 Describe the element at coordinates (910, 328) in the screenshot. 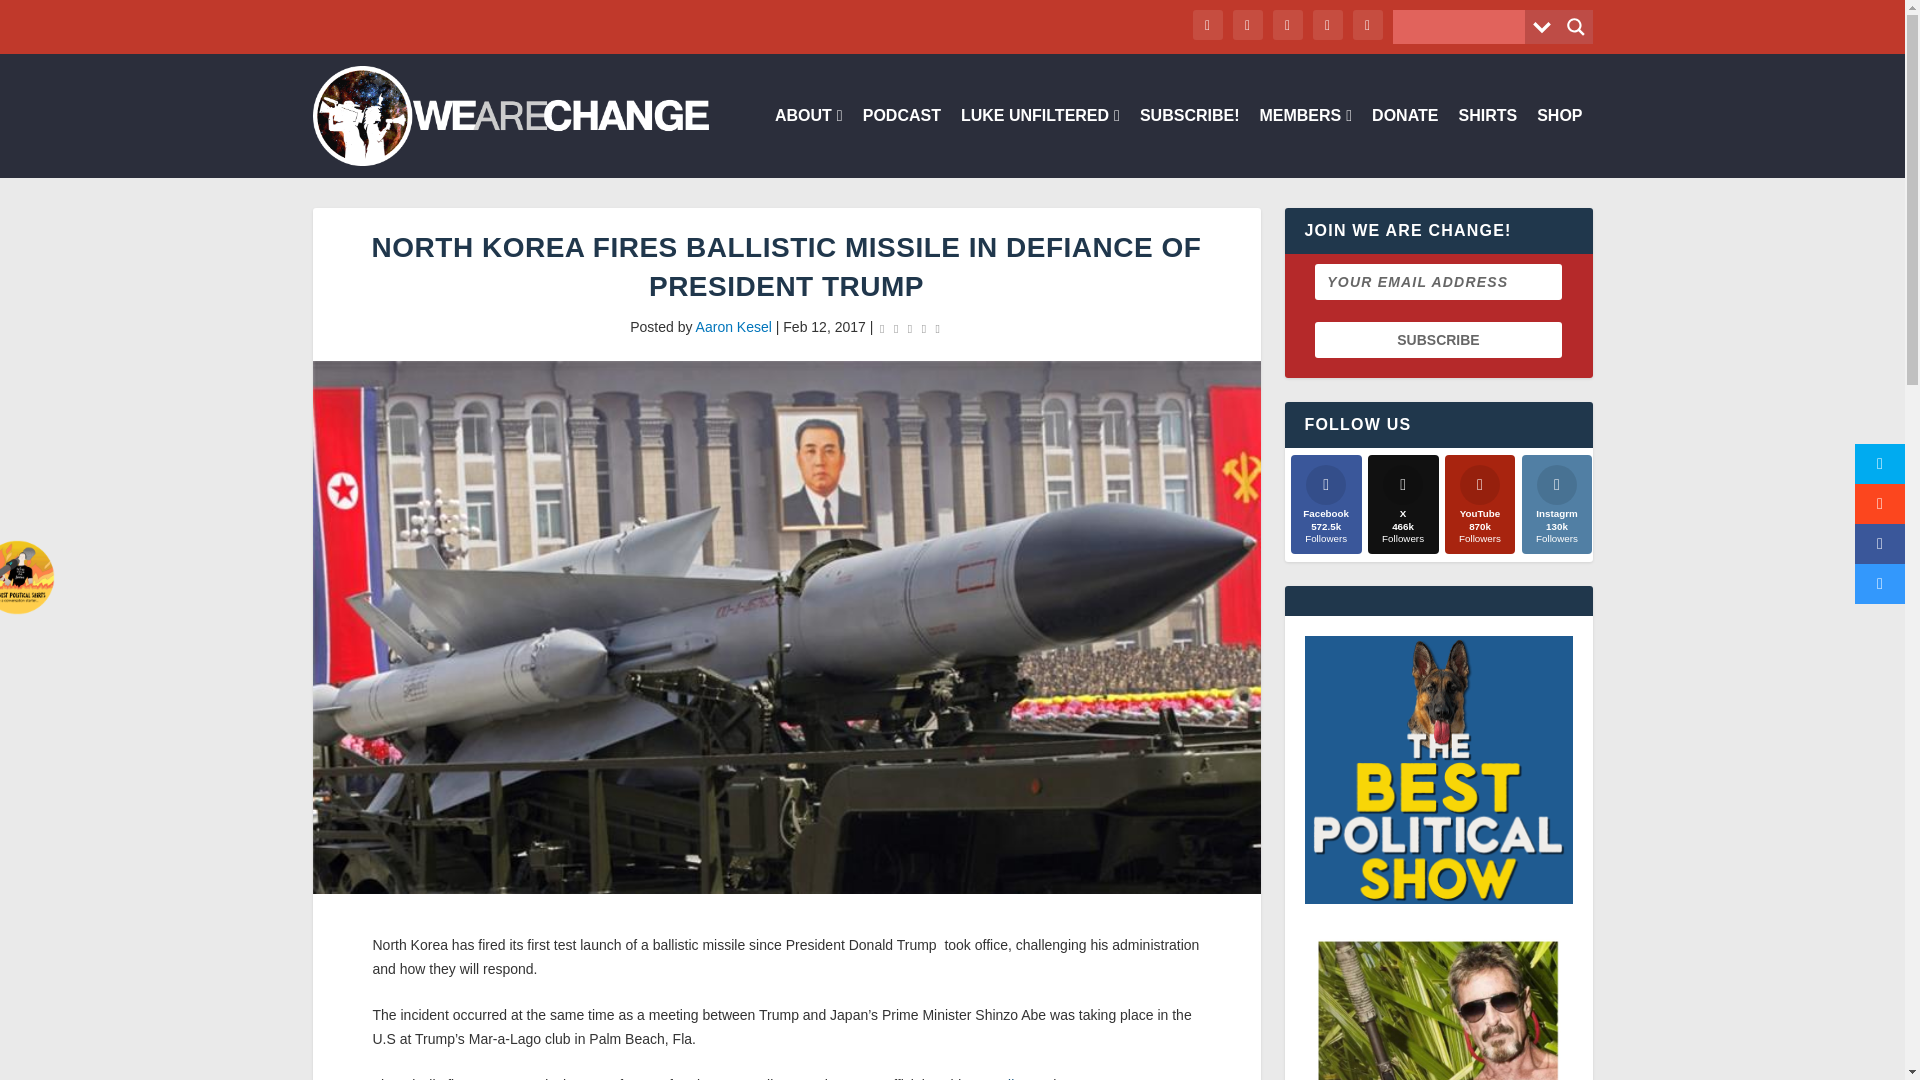

I see `Rating: 0.00` at that location.